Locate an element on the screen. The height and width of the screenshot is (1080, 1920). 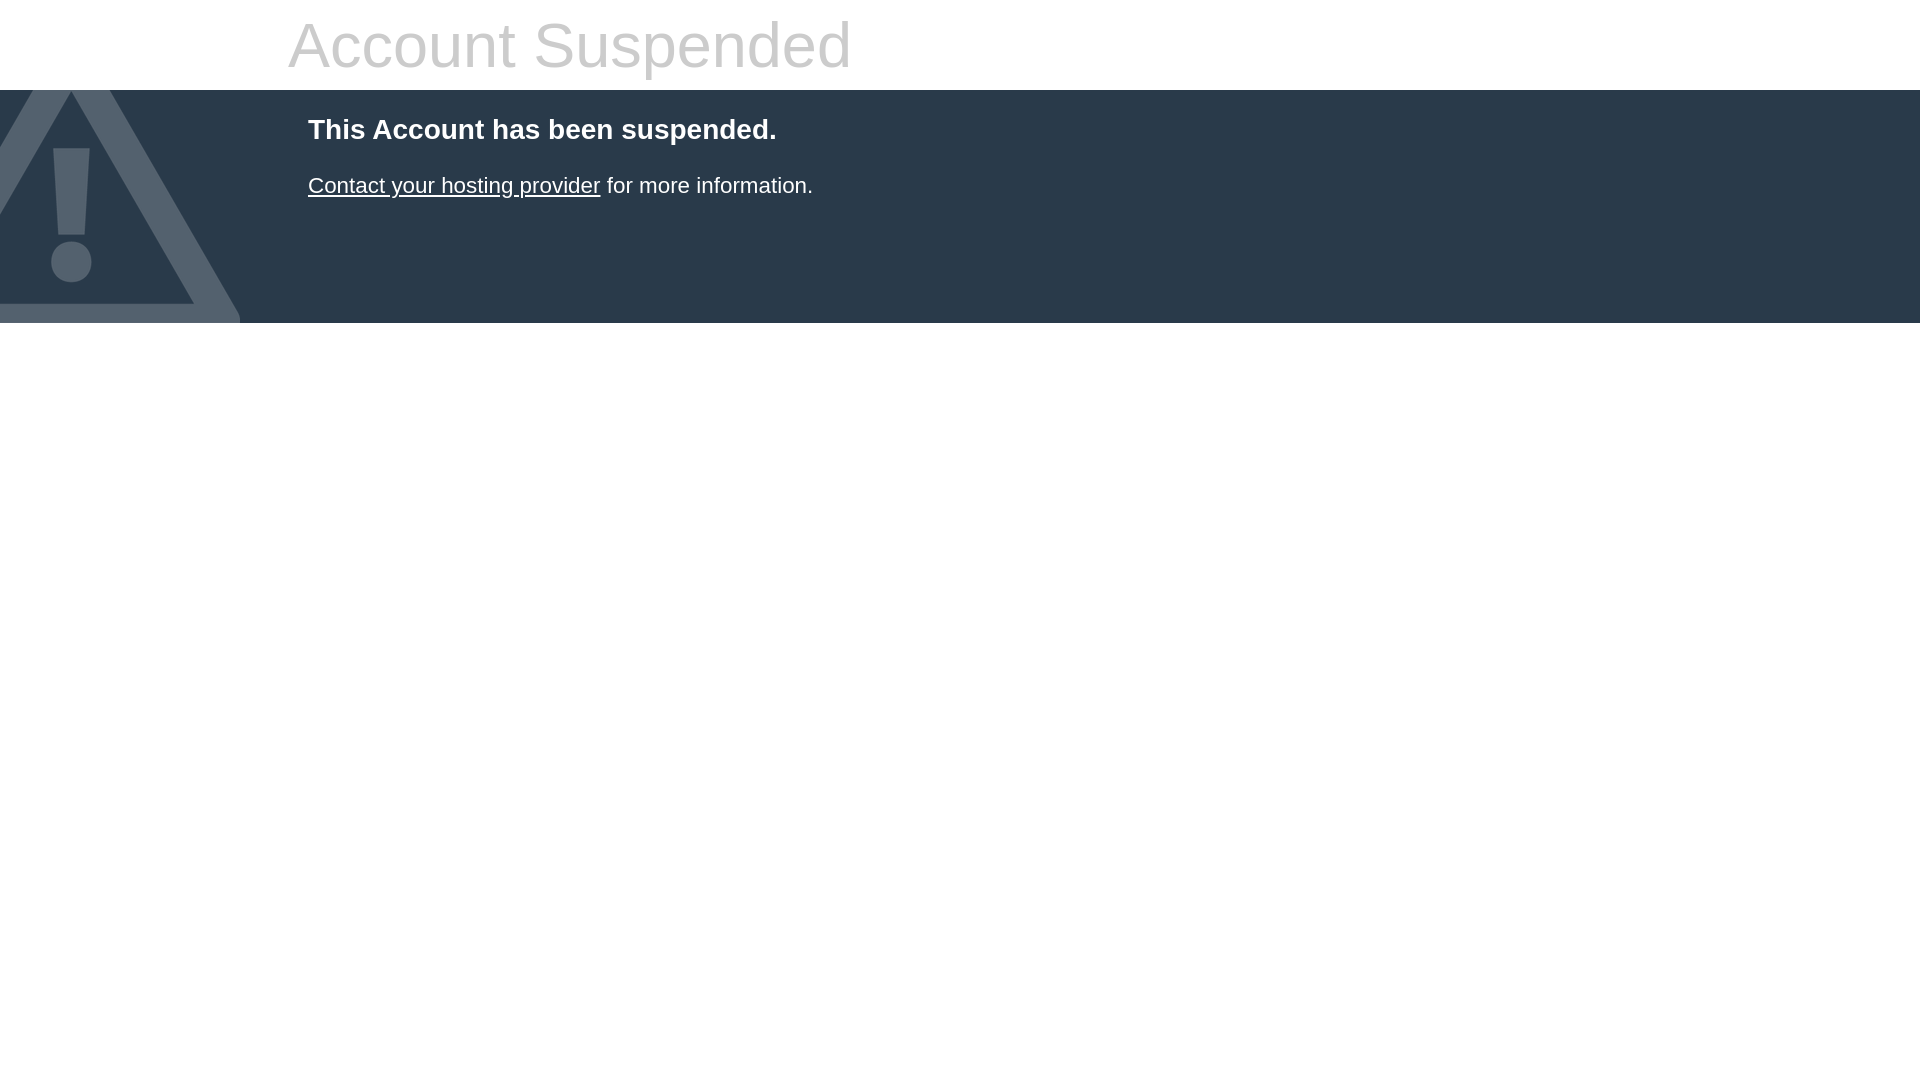
Contact your hosting provider is located at coordinates (454, 186).